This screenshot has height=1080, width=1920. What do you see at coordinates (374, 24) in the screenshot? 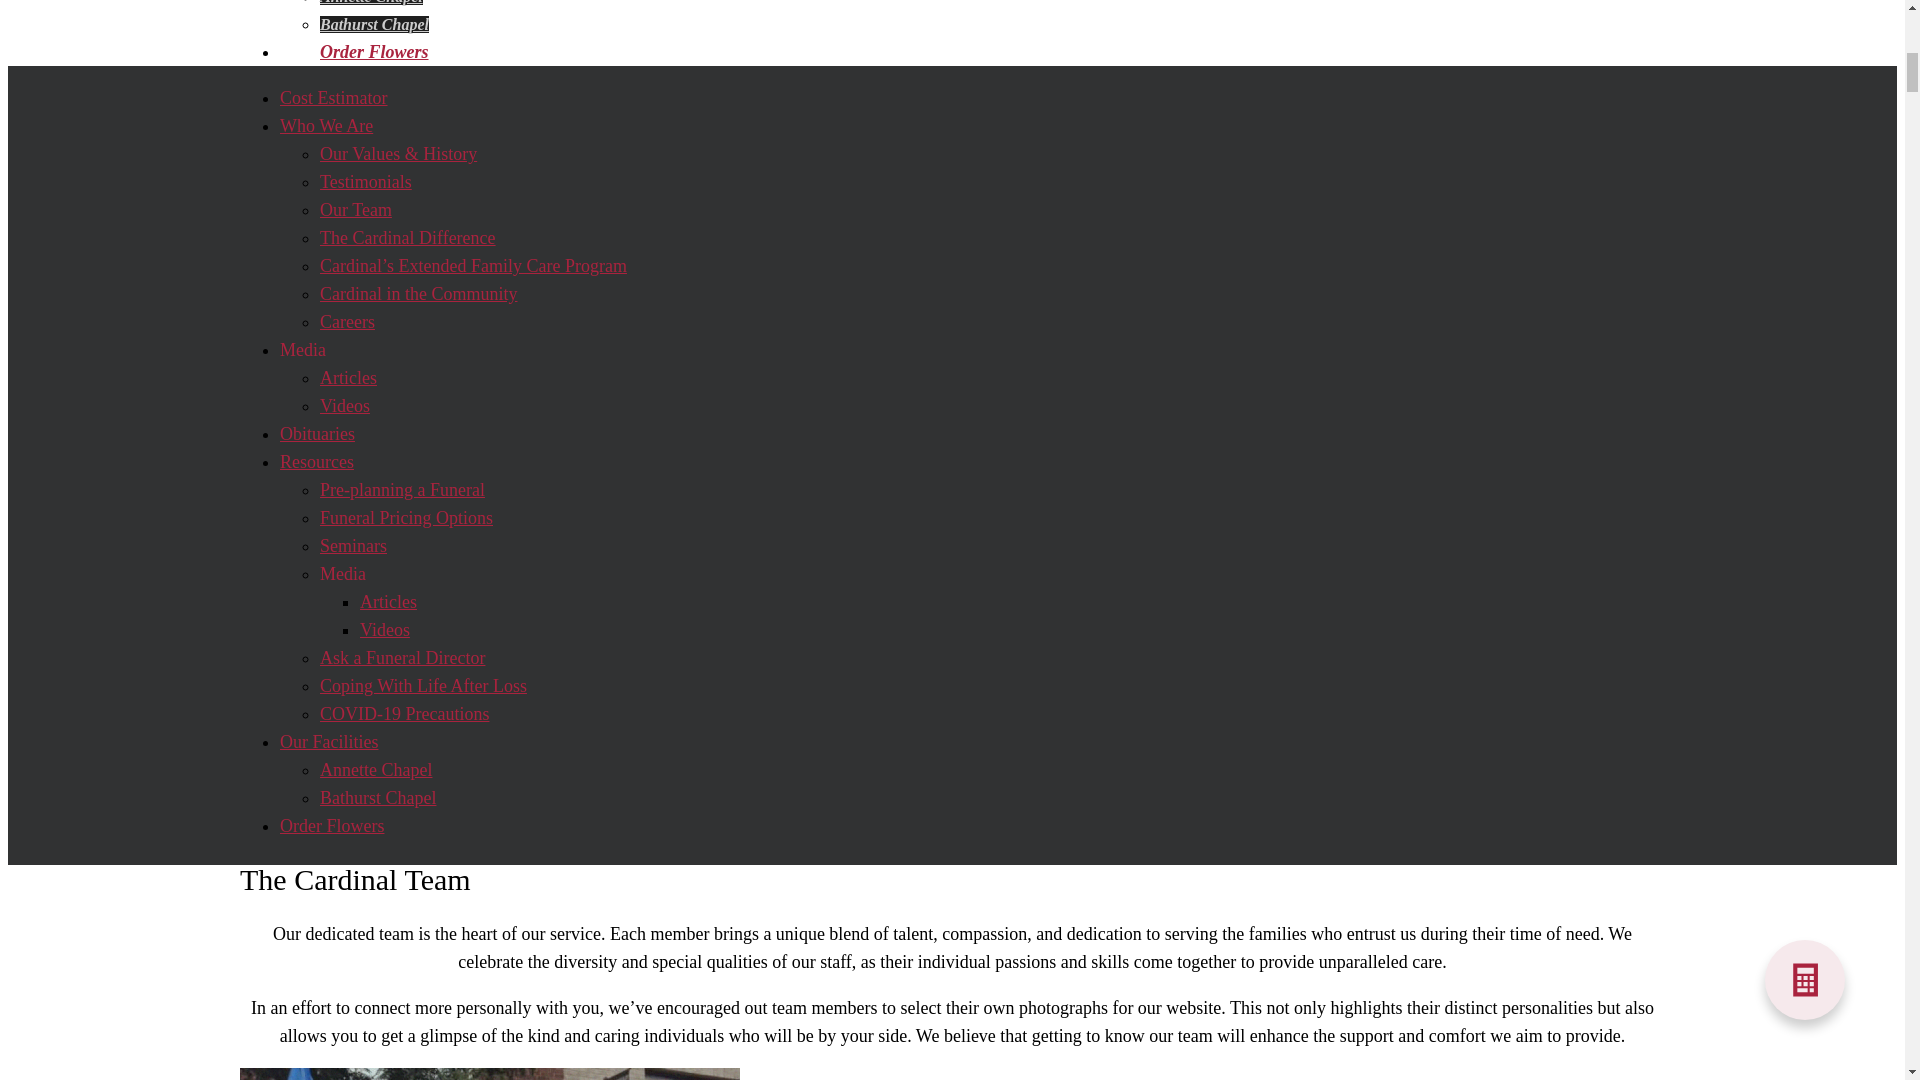
I see `Bathurst Chapel` at bounding box center [374, 24].